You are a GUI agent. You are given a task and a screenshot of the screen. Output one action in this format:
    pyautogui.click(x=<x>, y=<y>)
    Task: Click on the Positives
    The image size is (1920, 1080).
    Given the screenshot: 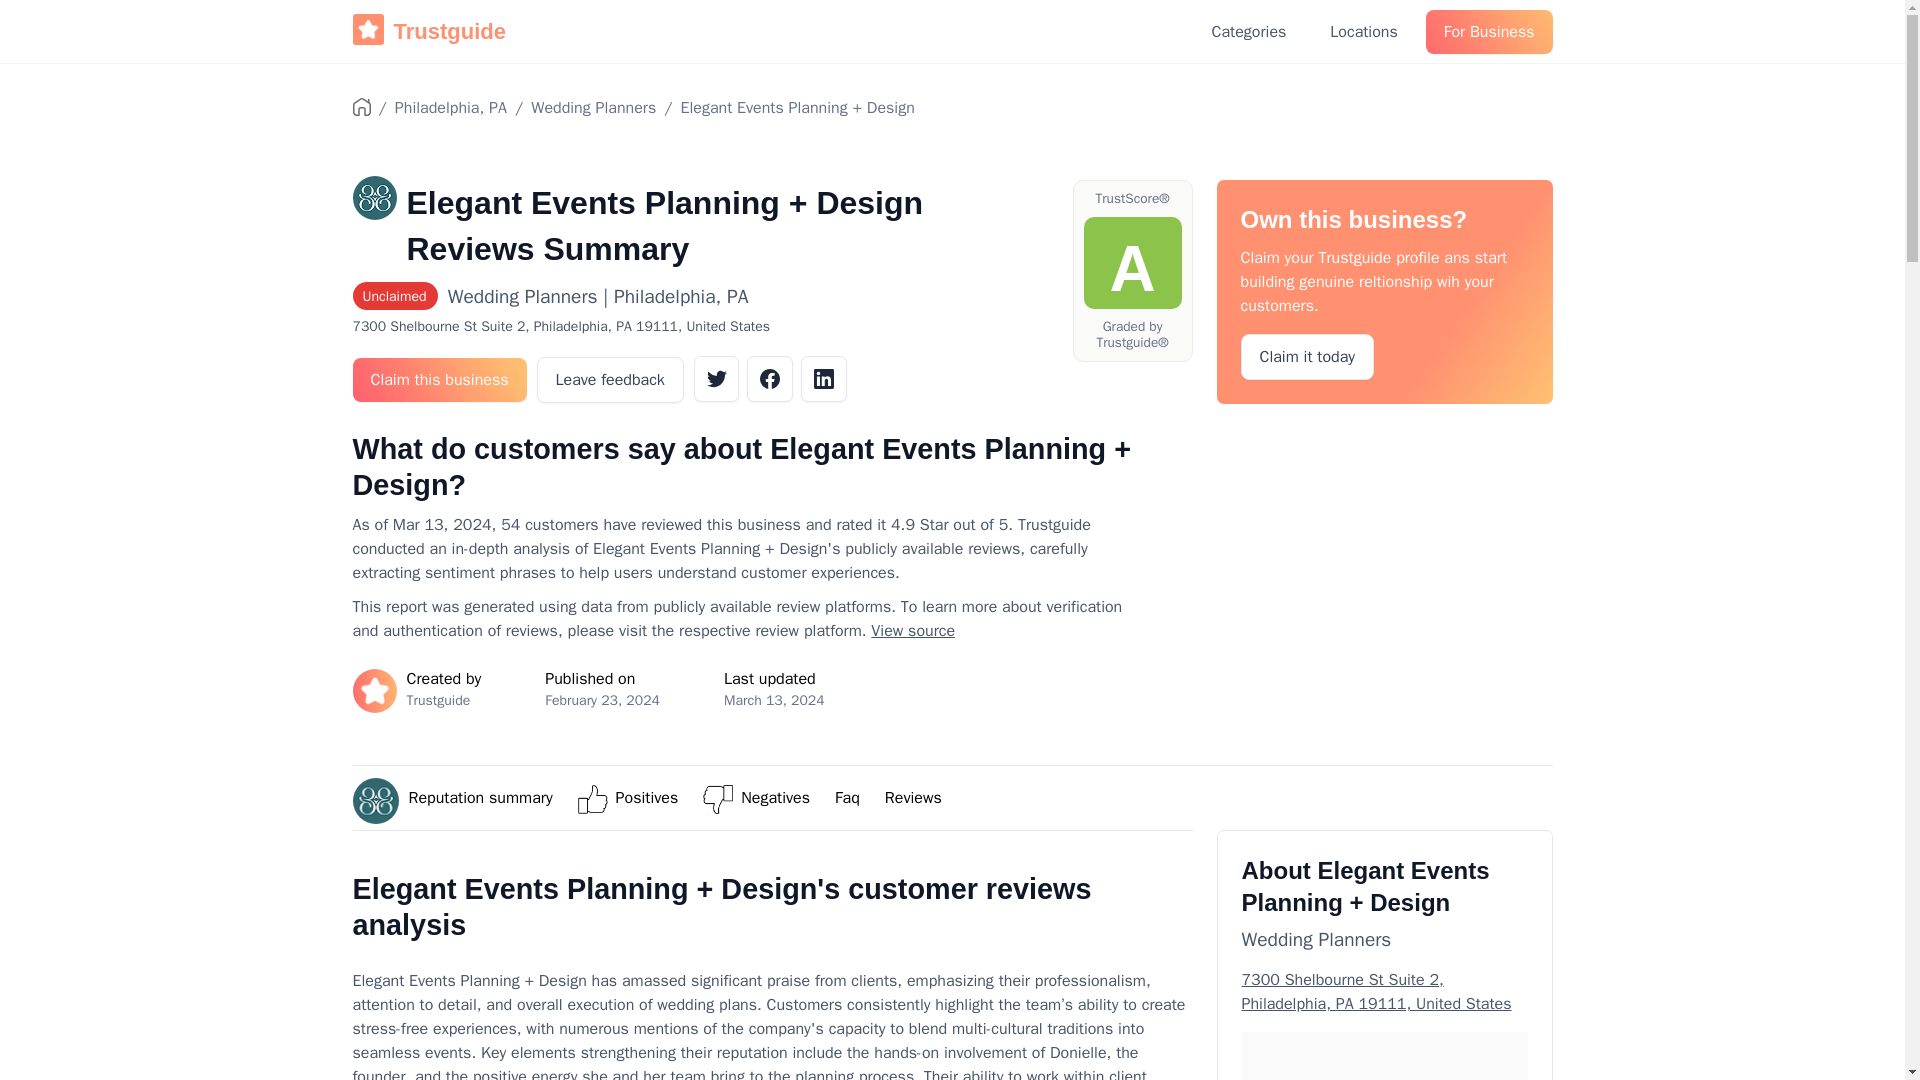 What is the action you would take?
    pyautogui.click(x=648, y=798)
    